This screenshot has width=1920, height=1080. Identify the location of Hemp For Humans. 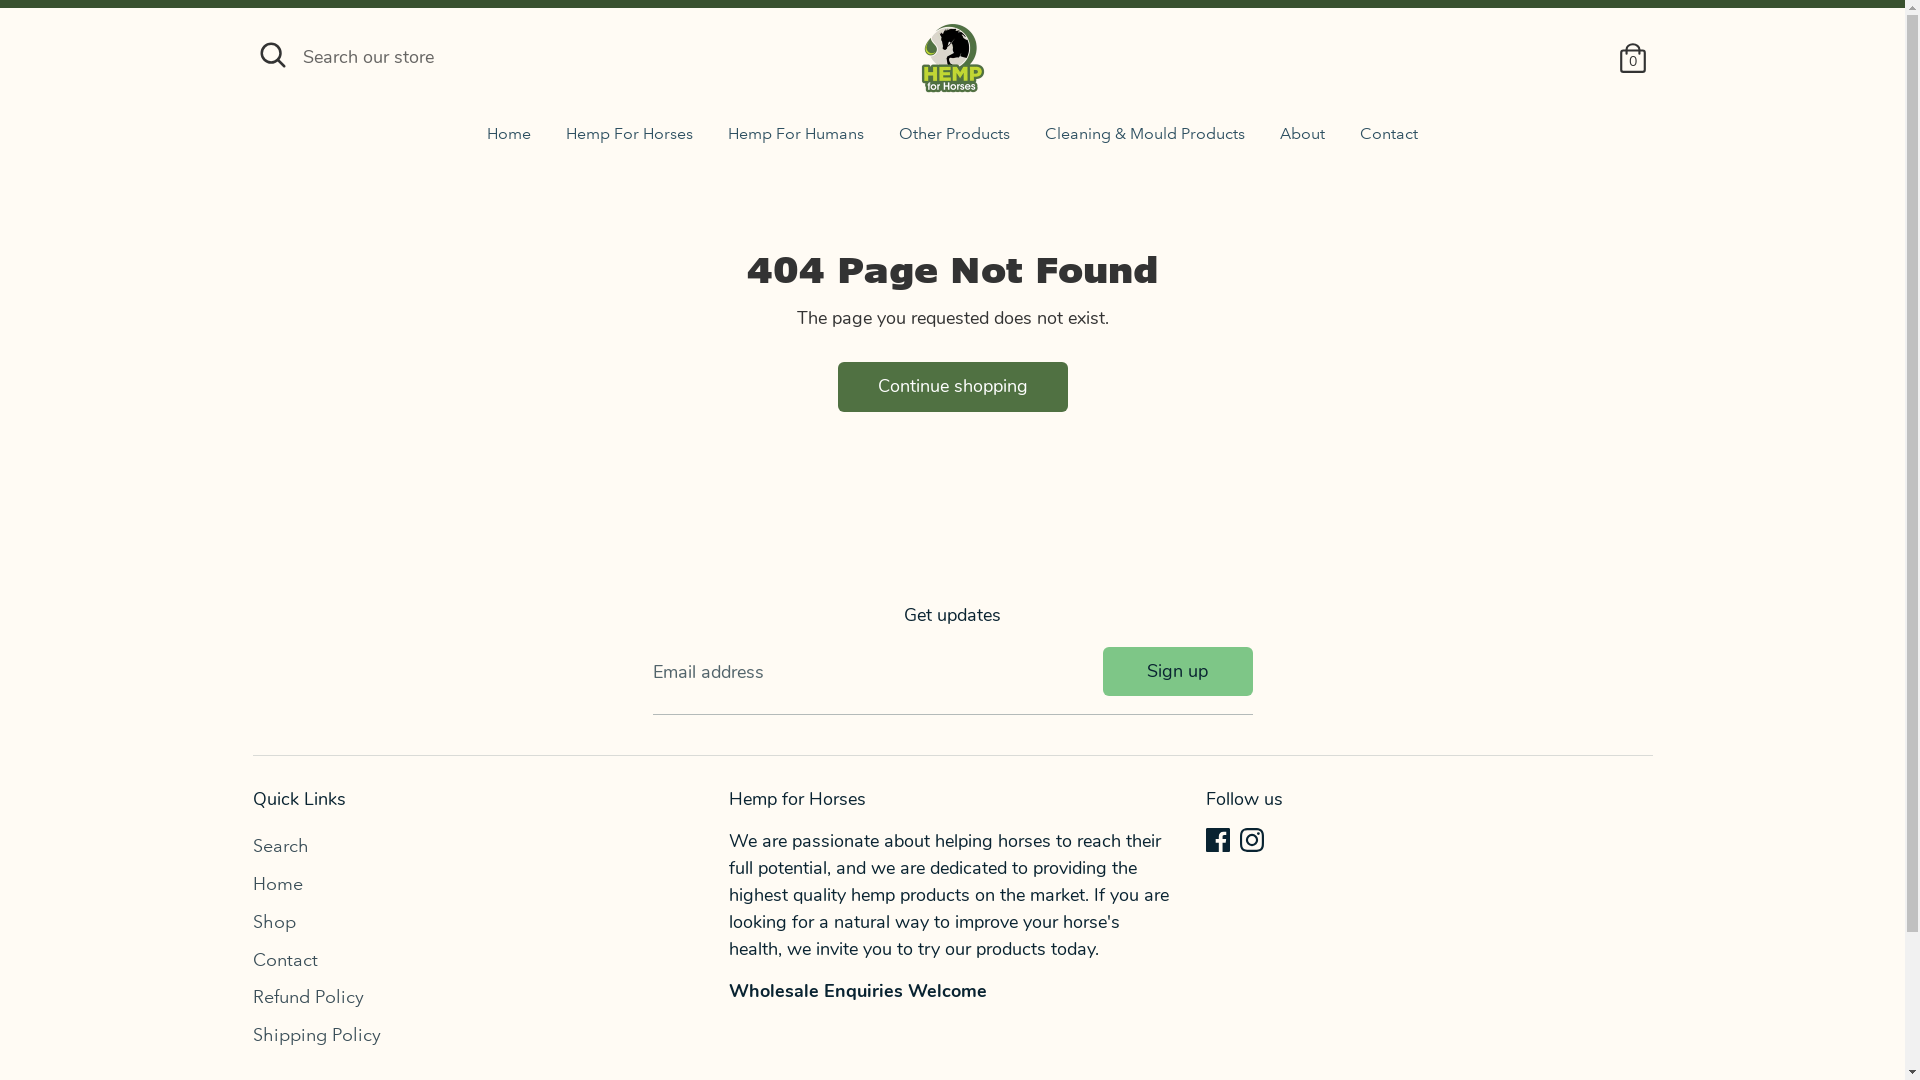
(796, 140).